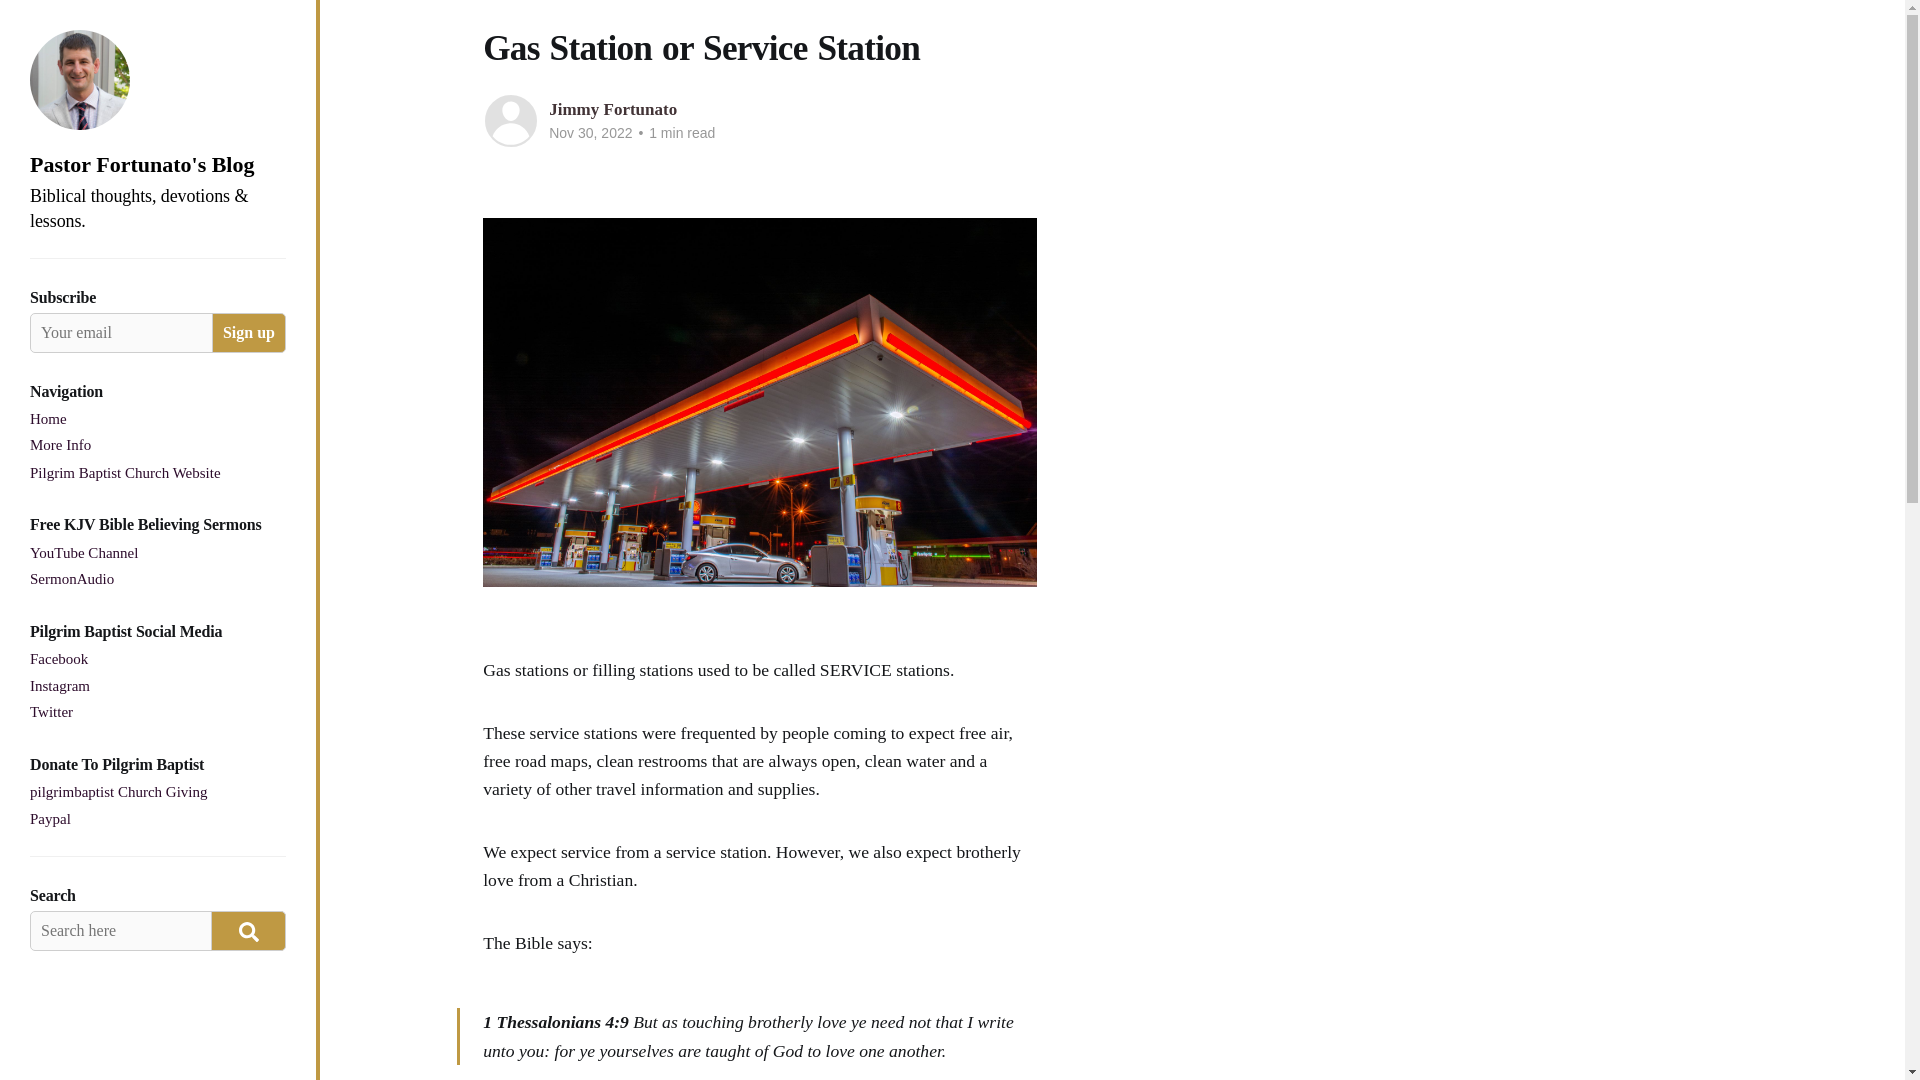 The image size is (1920, 1080). Describe the element at coordinates (51, 712) in the screenshot. I see `Twitter` at that location.